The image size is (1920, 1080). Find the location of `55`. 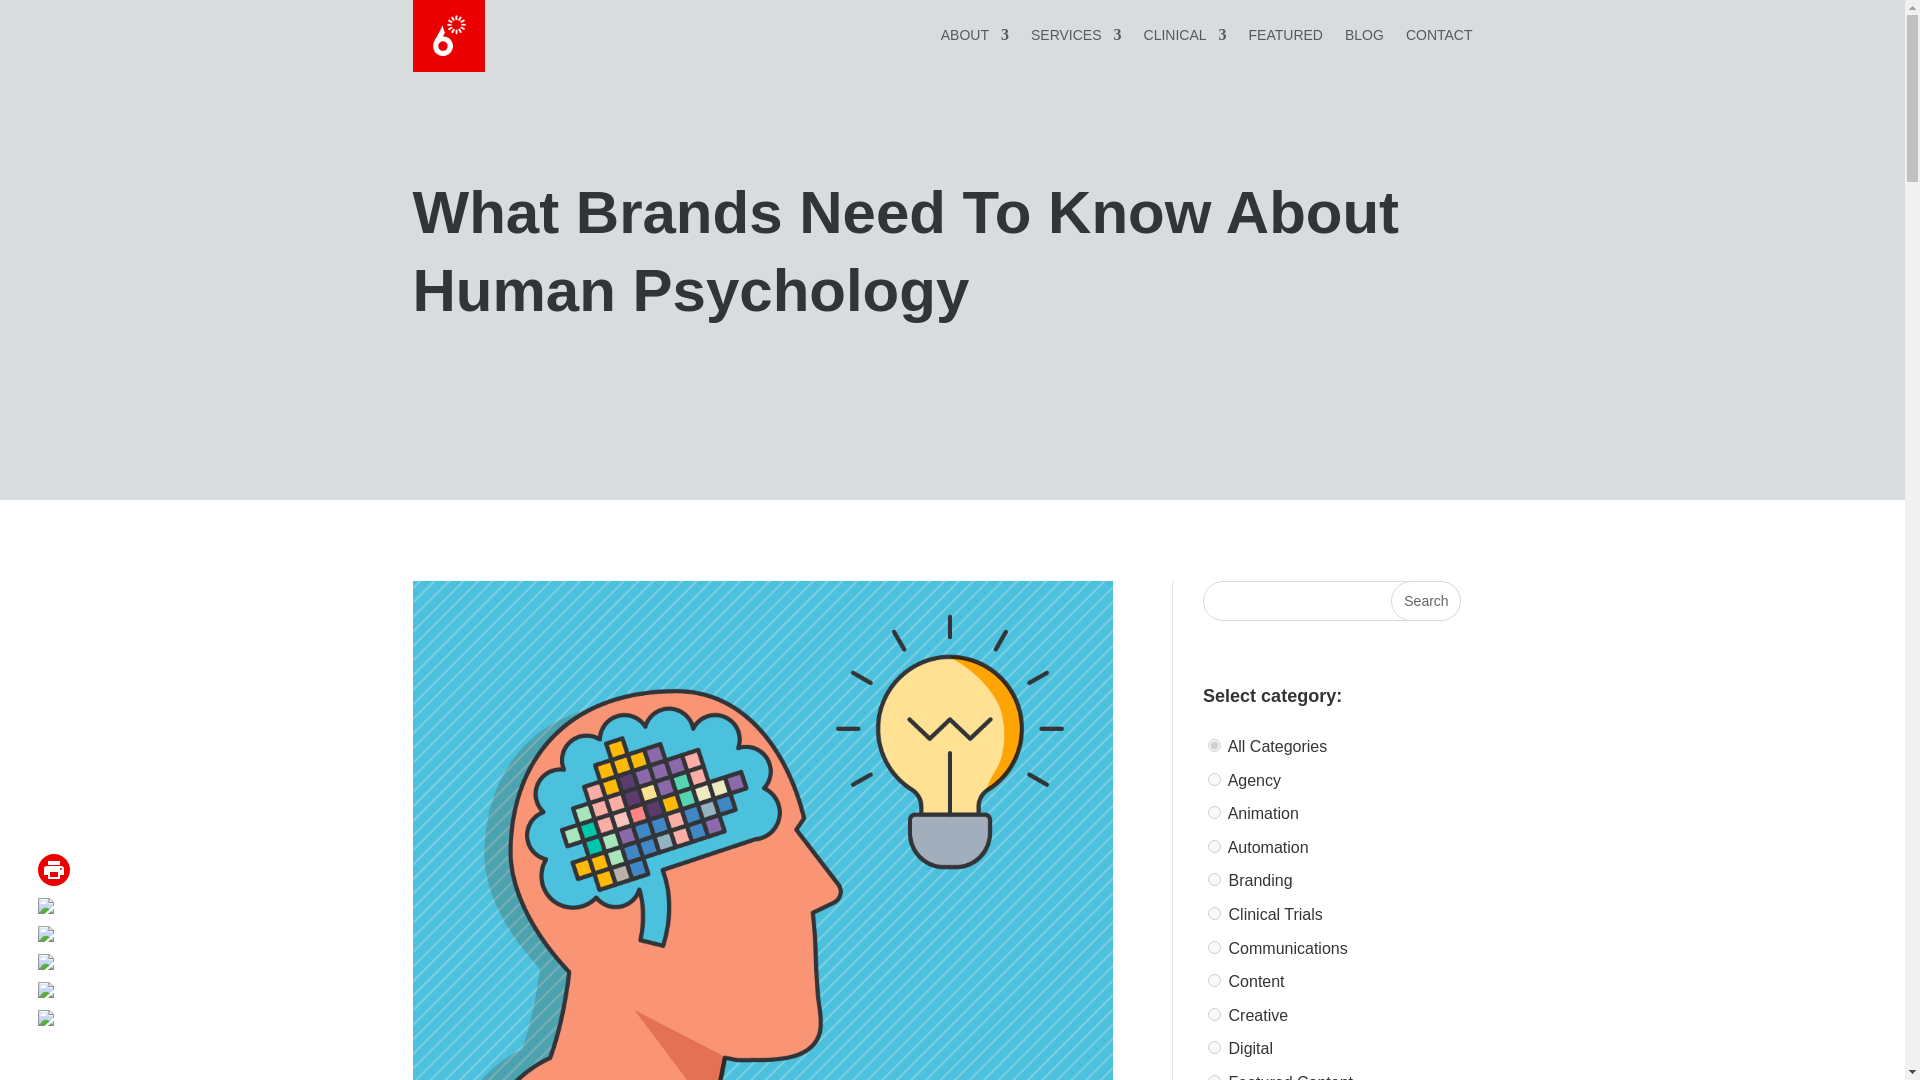

55 is located at coordinates (1214, 780).